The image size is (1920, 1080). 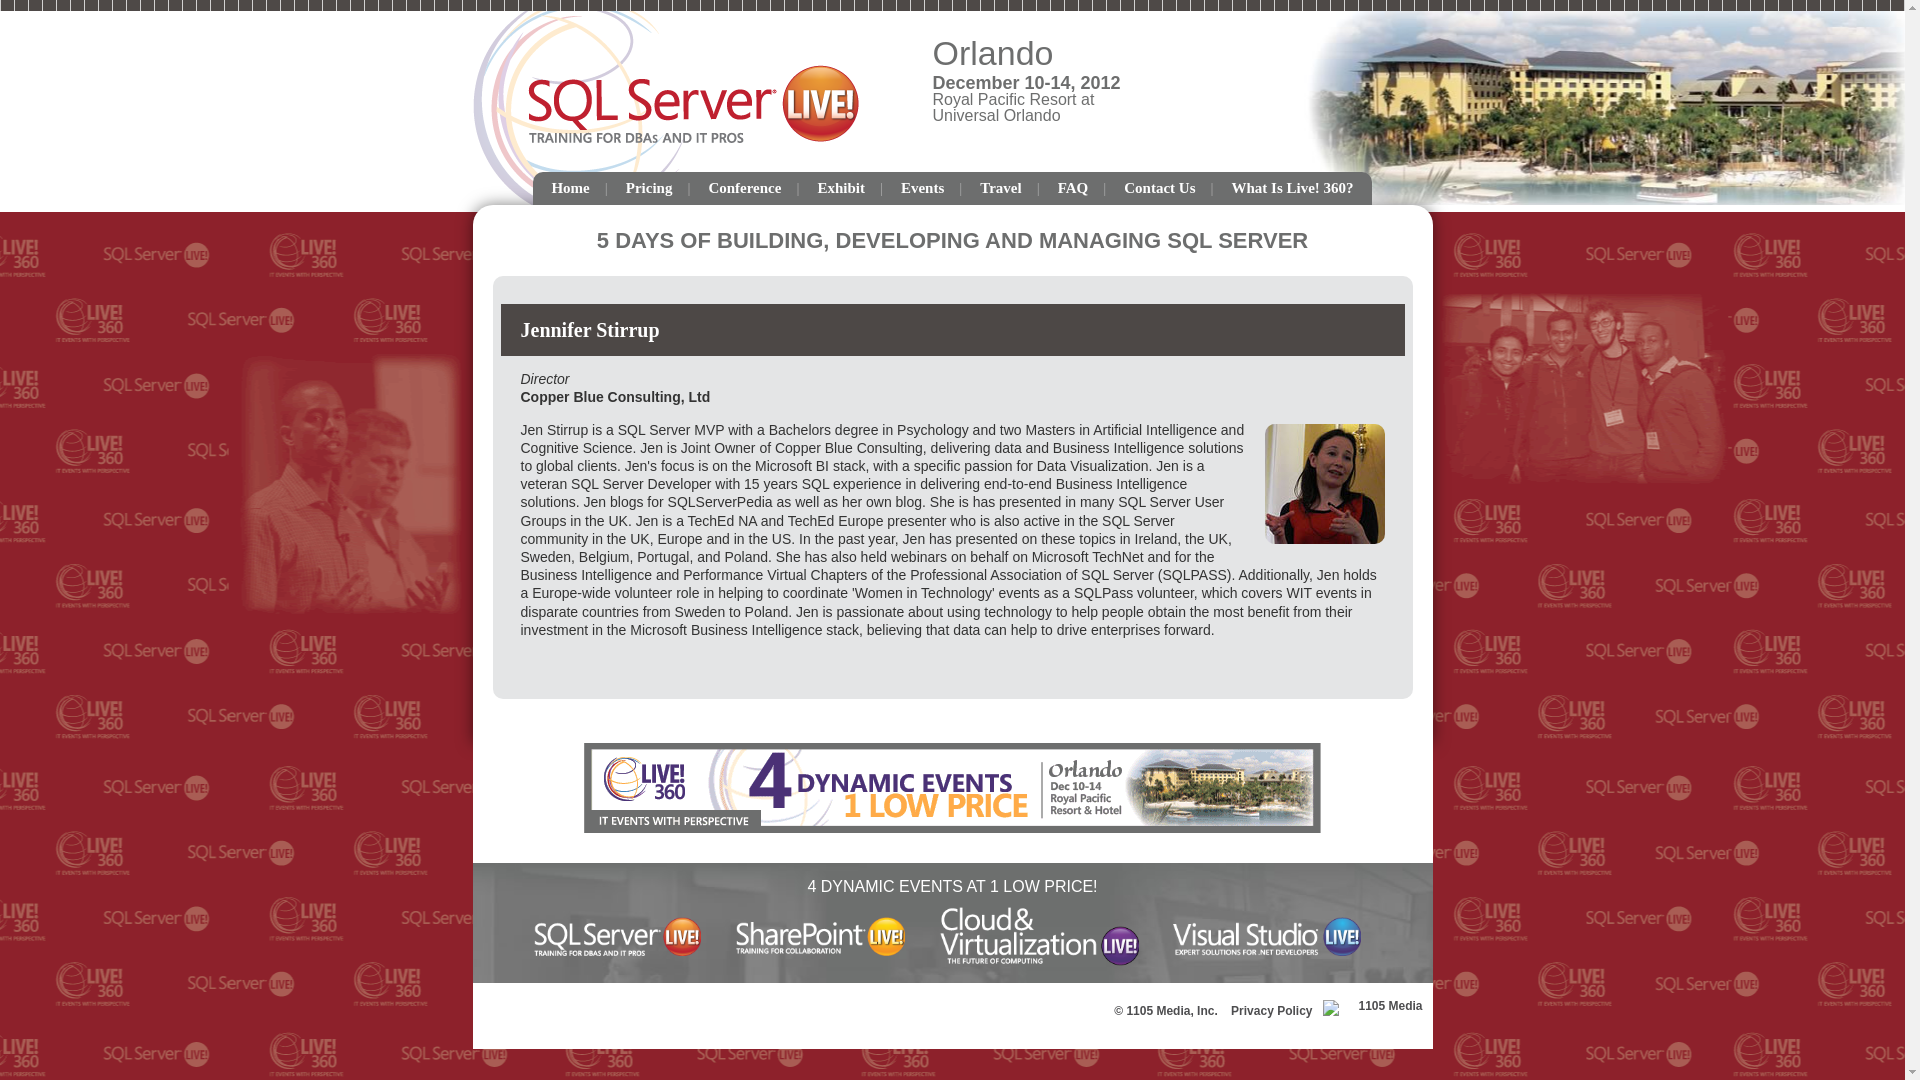 What do you see at coordinates (840, 188) in the screenshot?
I see `Exhibit` at bounding box center [840, 188].